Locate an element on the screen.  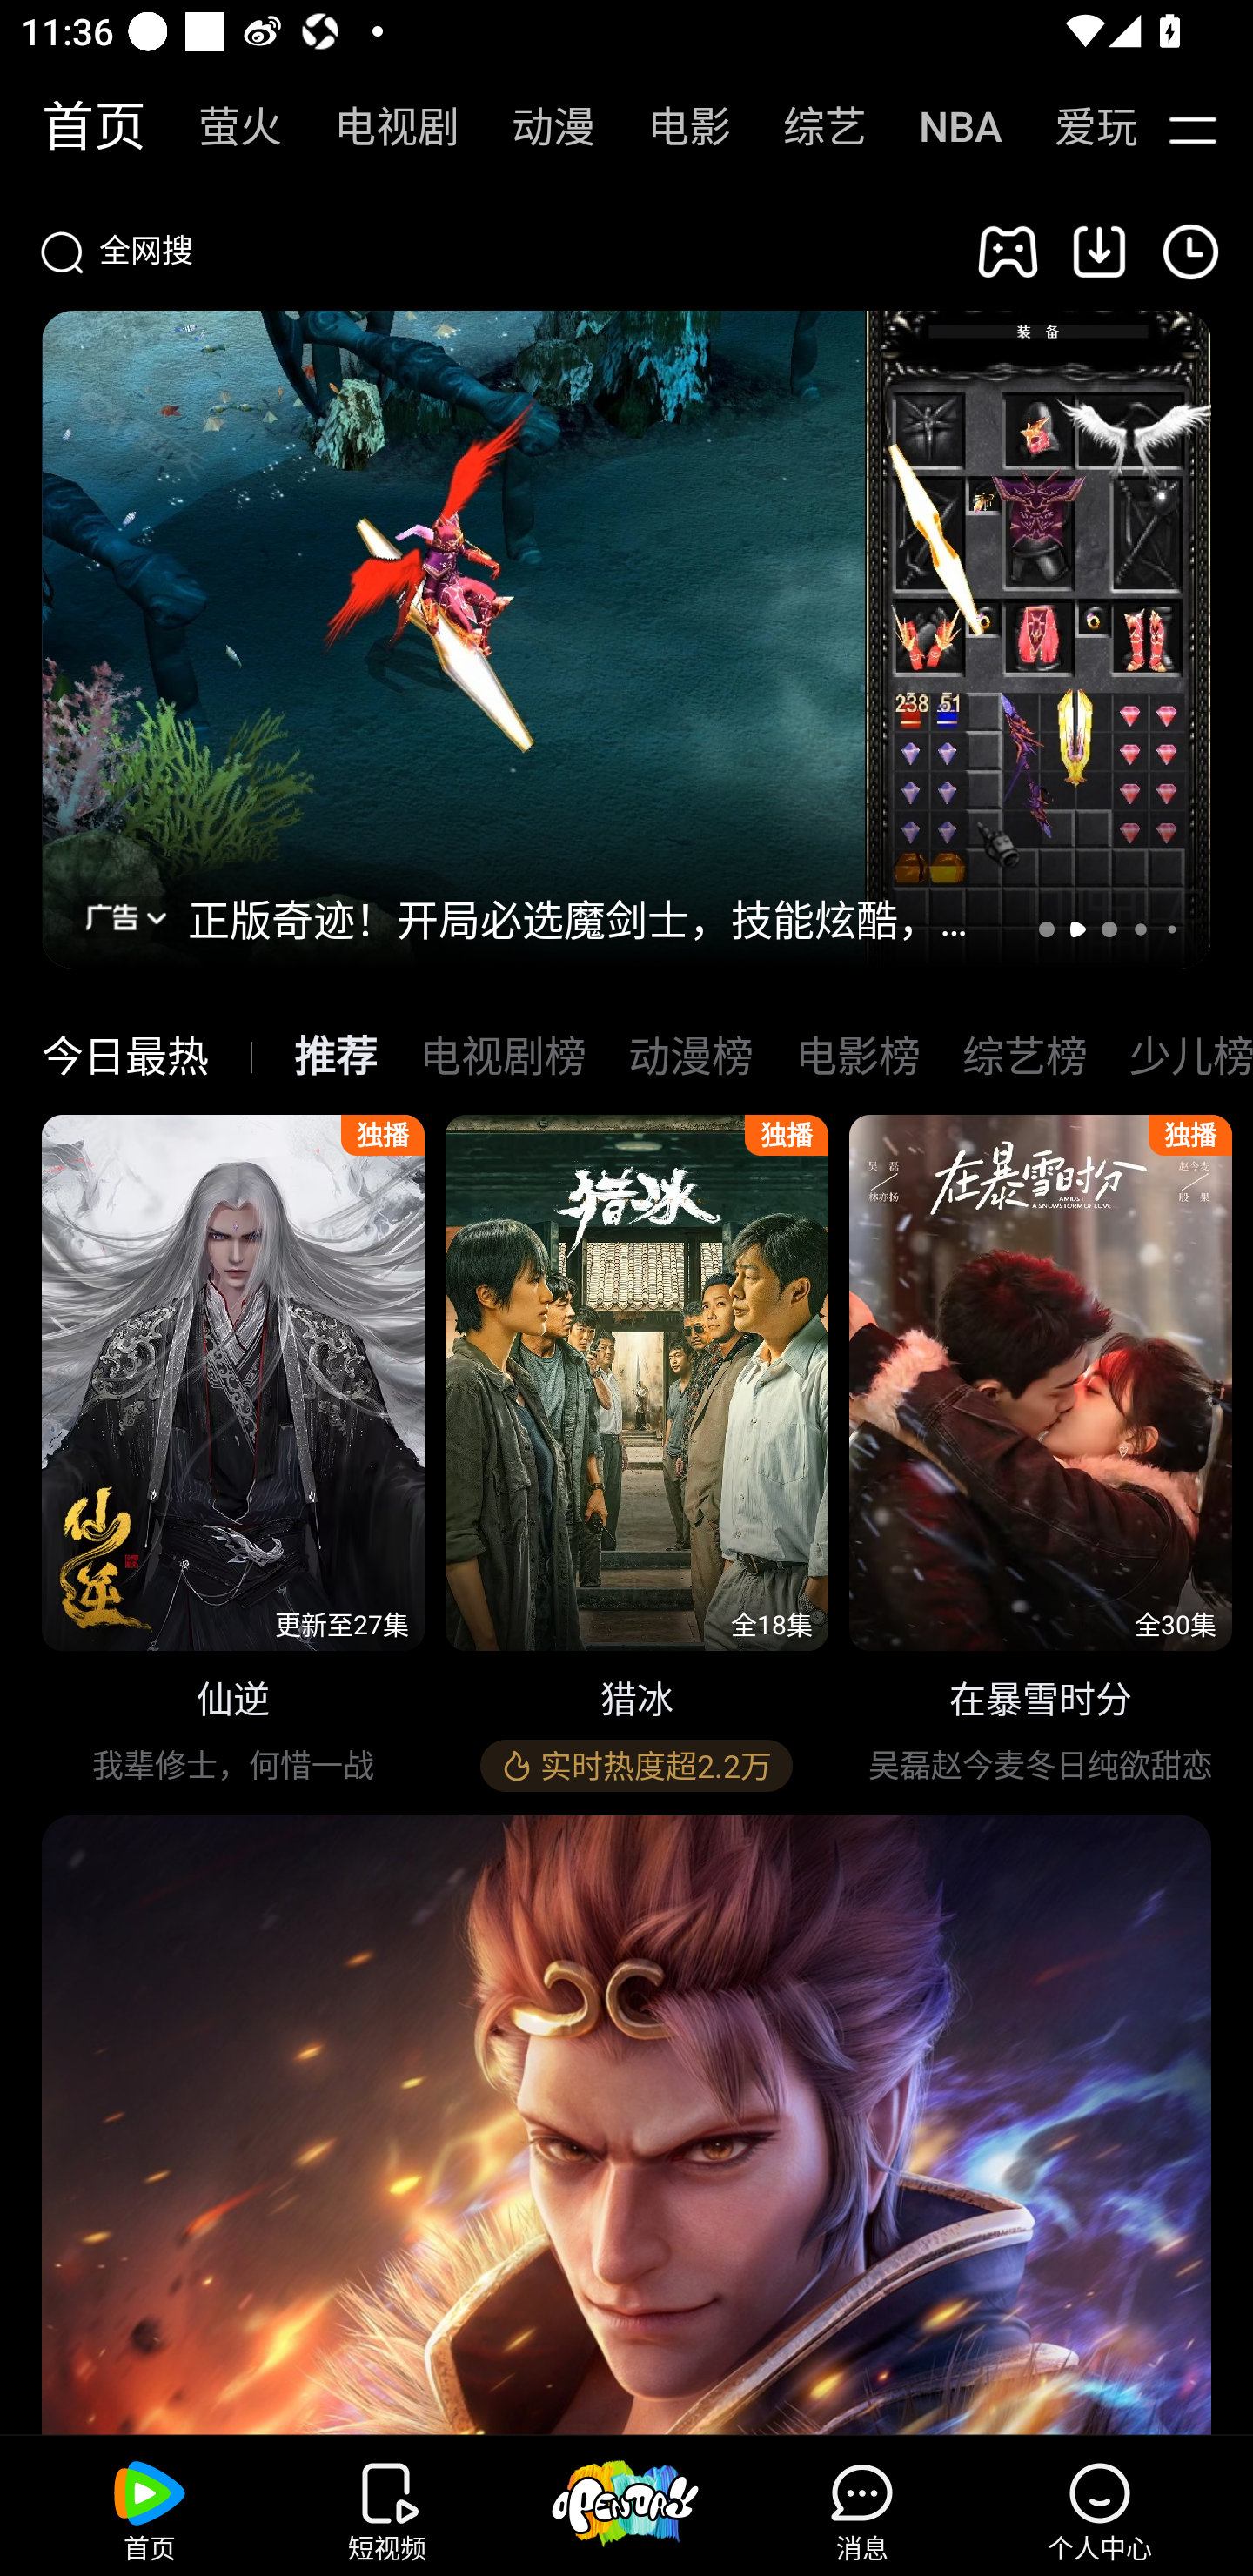
在暴雪时分 吴磊赵今麦冬日纯欲甜恋 is located at coordinates (1041, 1457).